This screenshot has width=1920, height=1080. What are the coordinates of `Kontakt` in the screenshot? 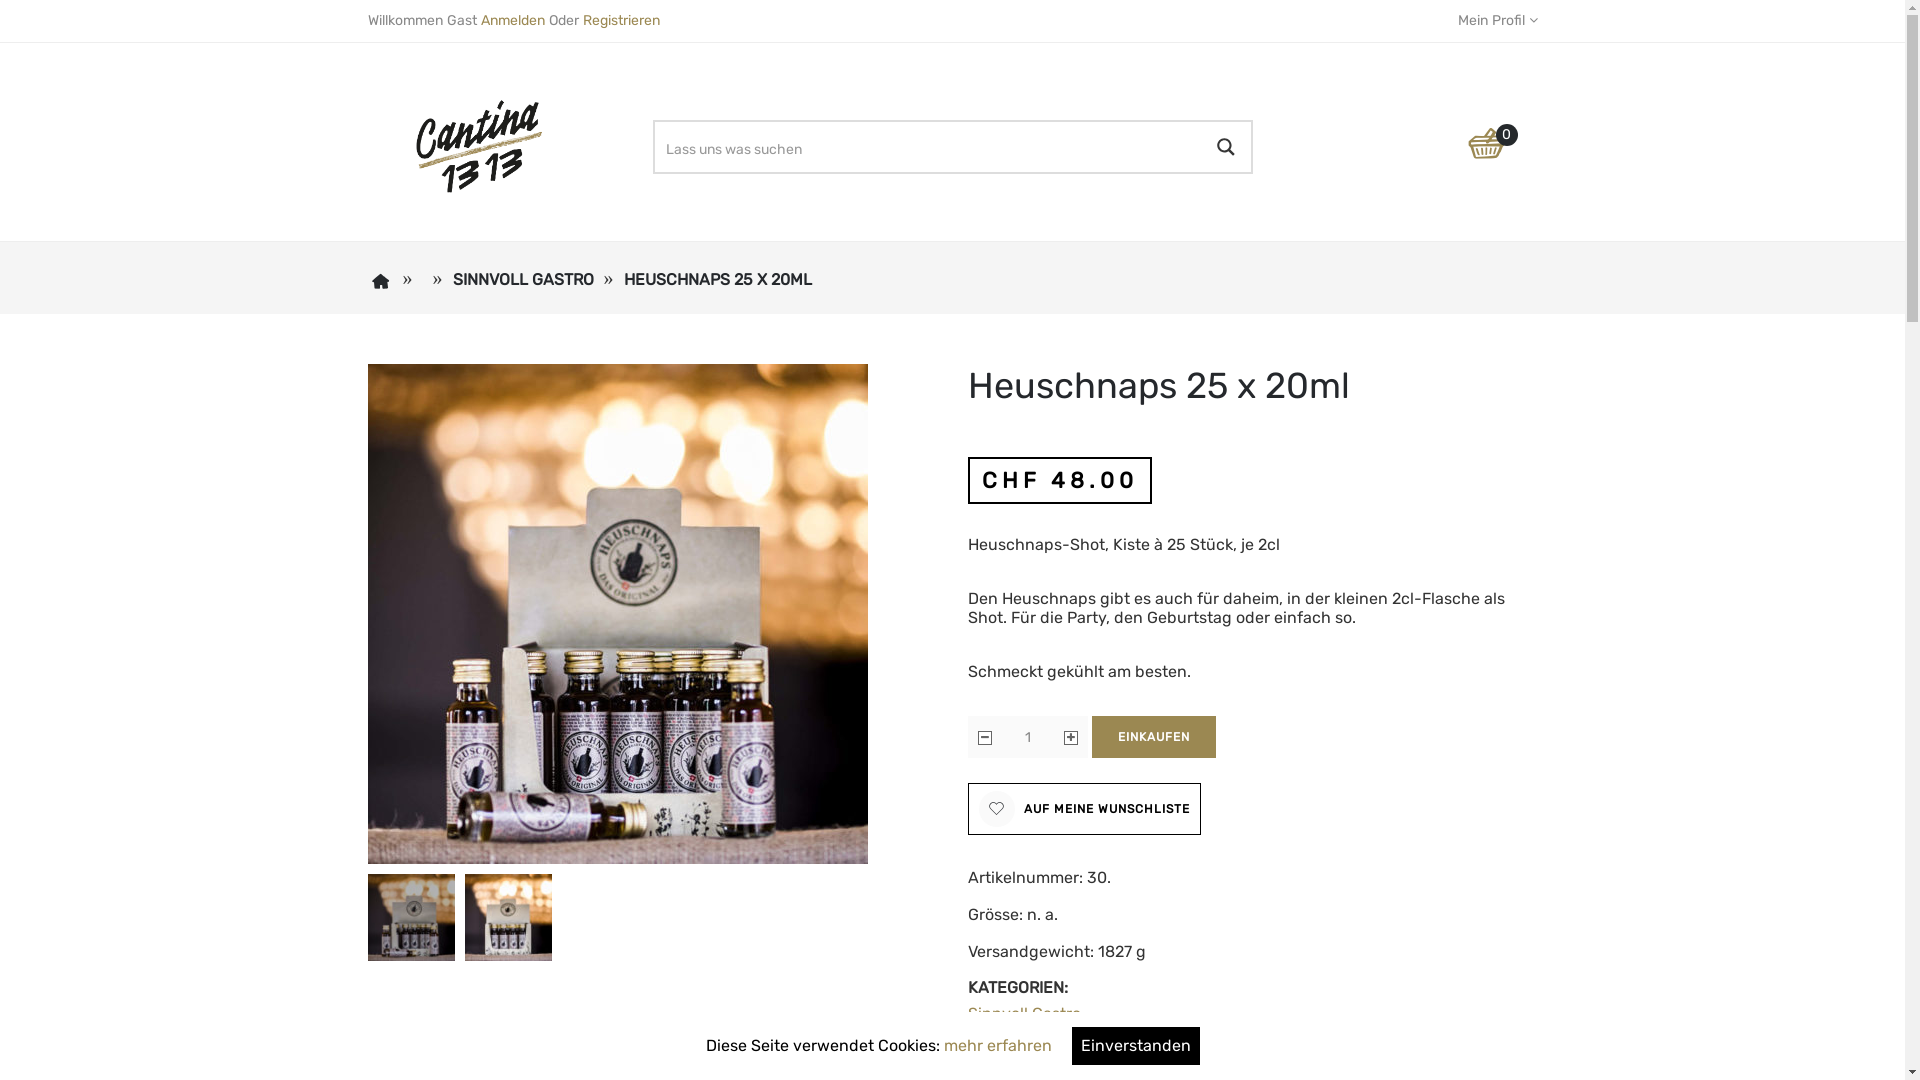 It's located at (692, 818).